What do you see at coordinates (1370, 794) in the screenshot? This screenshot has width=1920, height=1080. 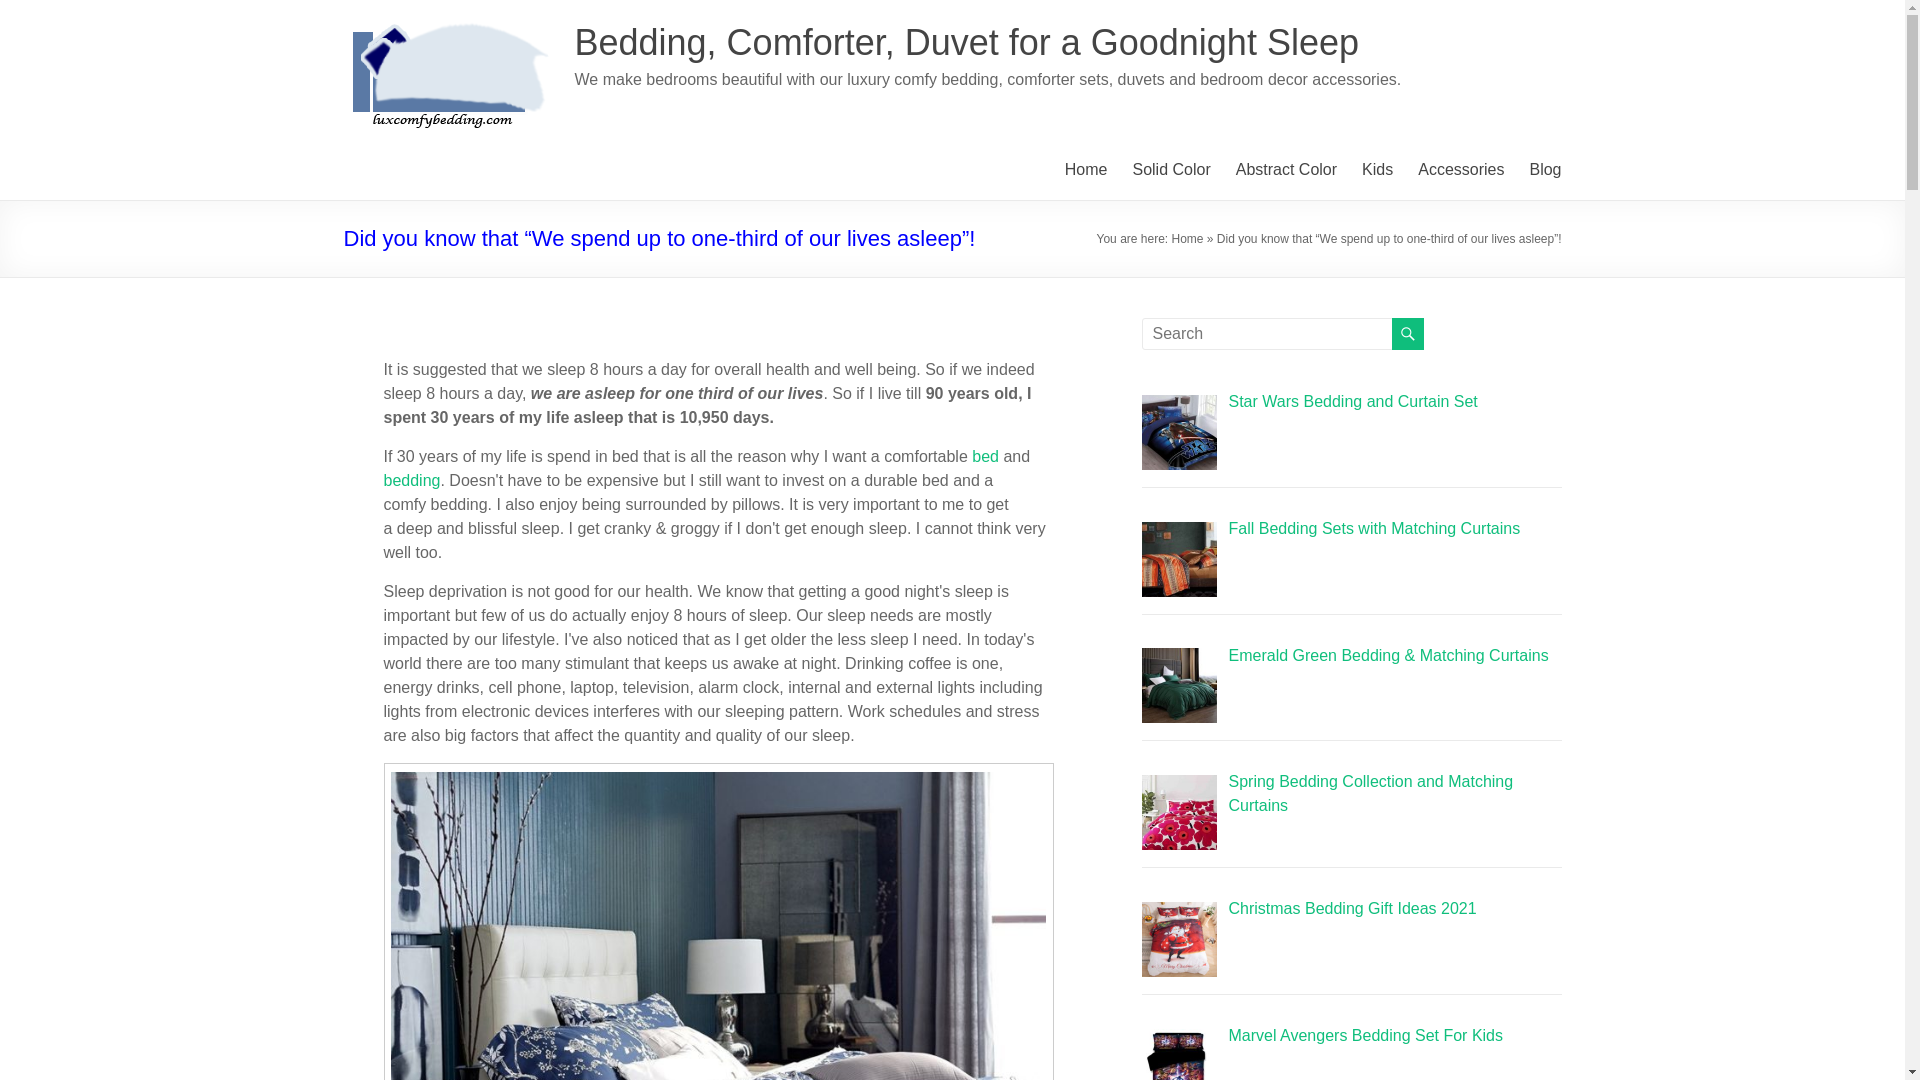 I see `Spring Bedding Collection and Matching Curtains` at bounding box center [1370, 794].